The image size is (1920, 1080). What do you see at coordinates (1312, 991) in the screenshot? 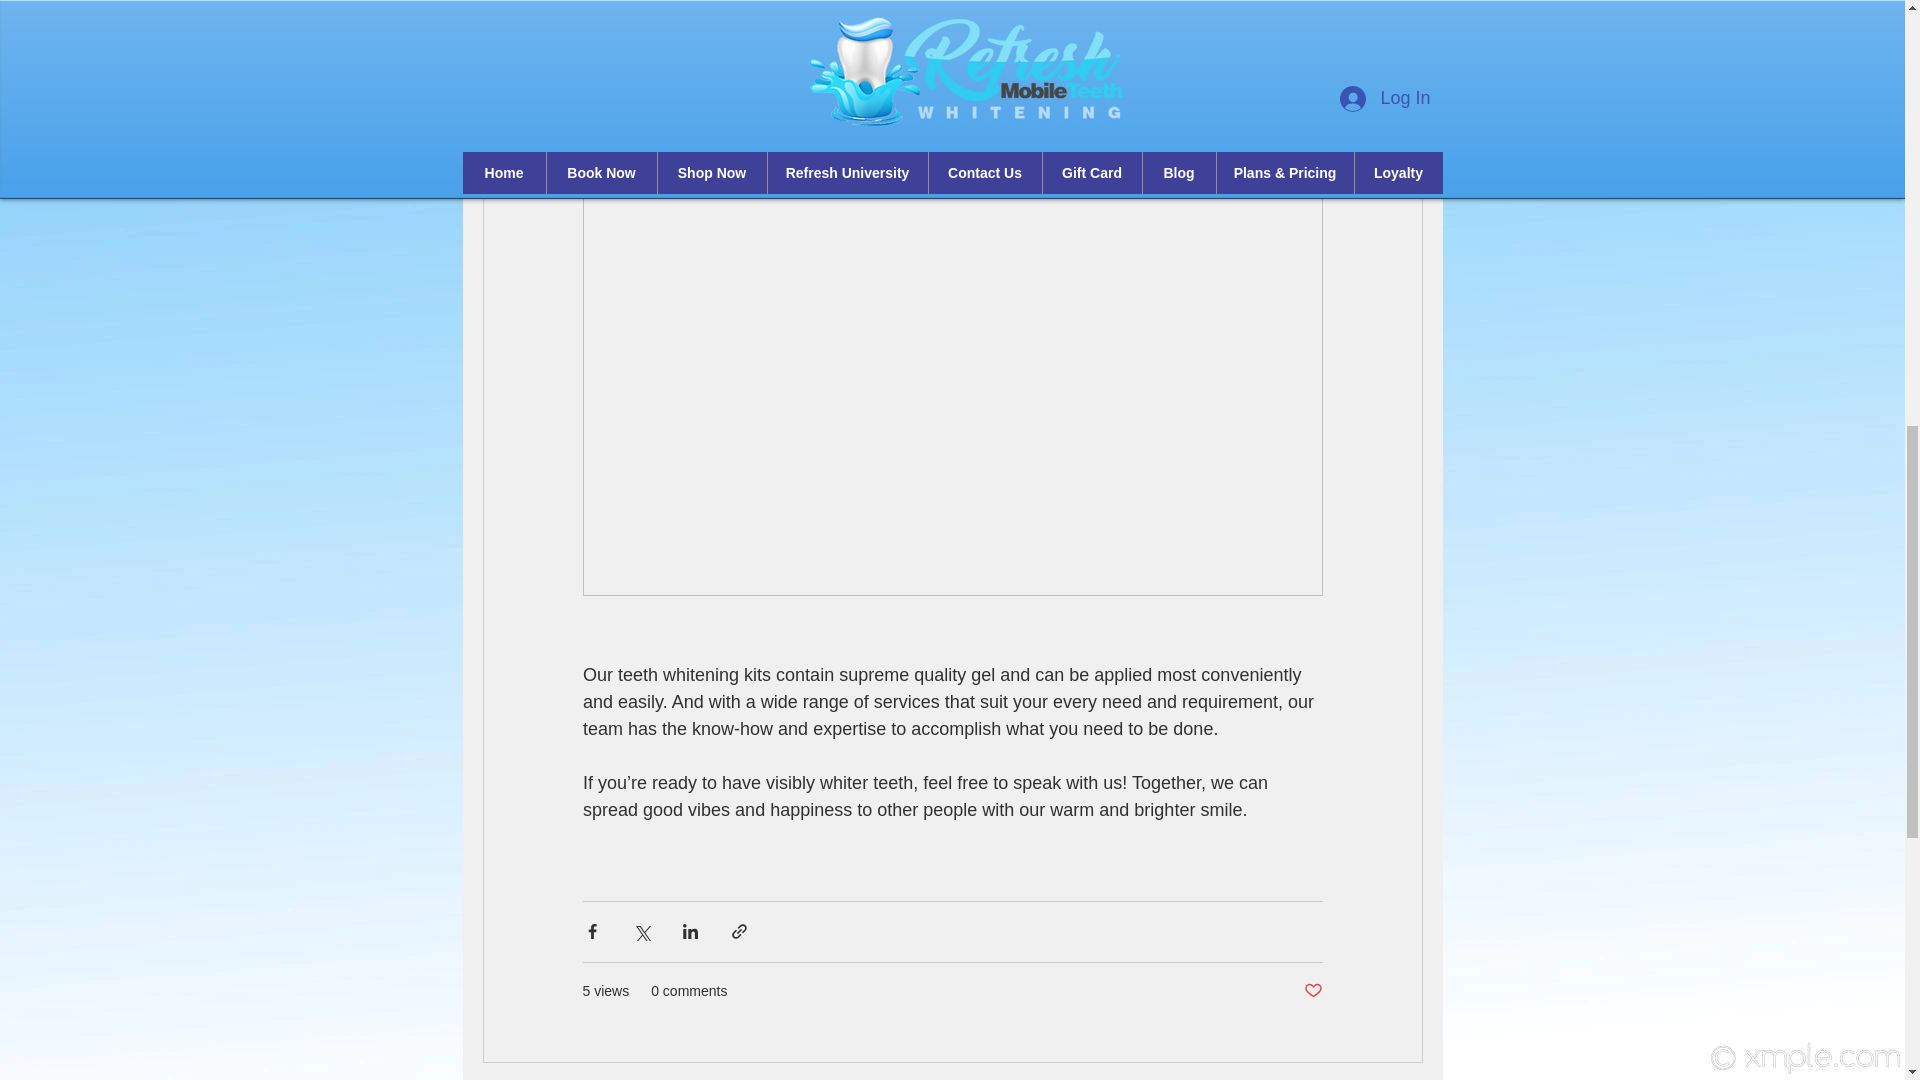
I see `Post not marked as liked` at bounding box center [1312, 991].